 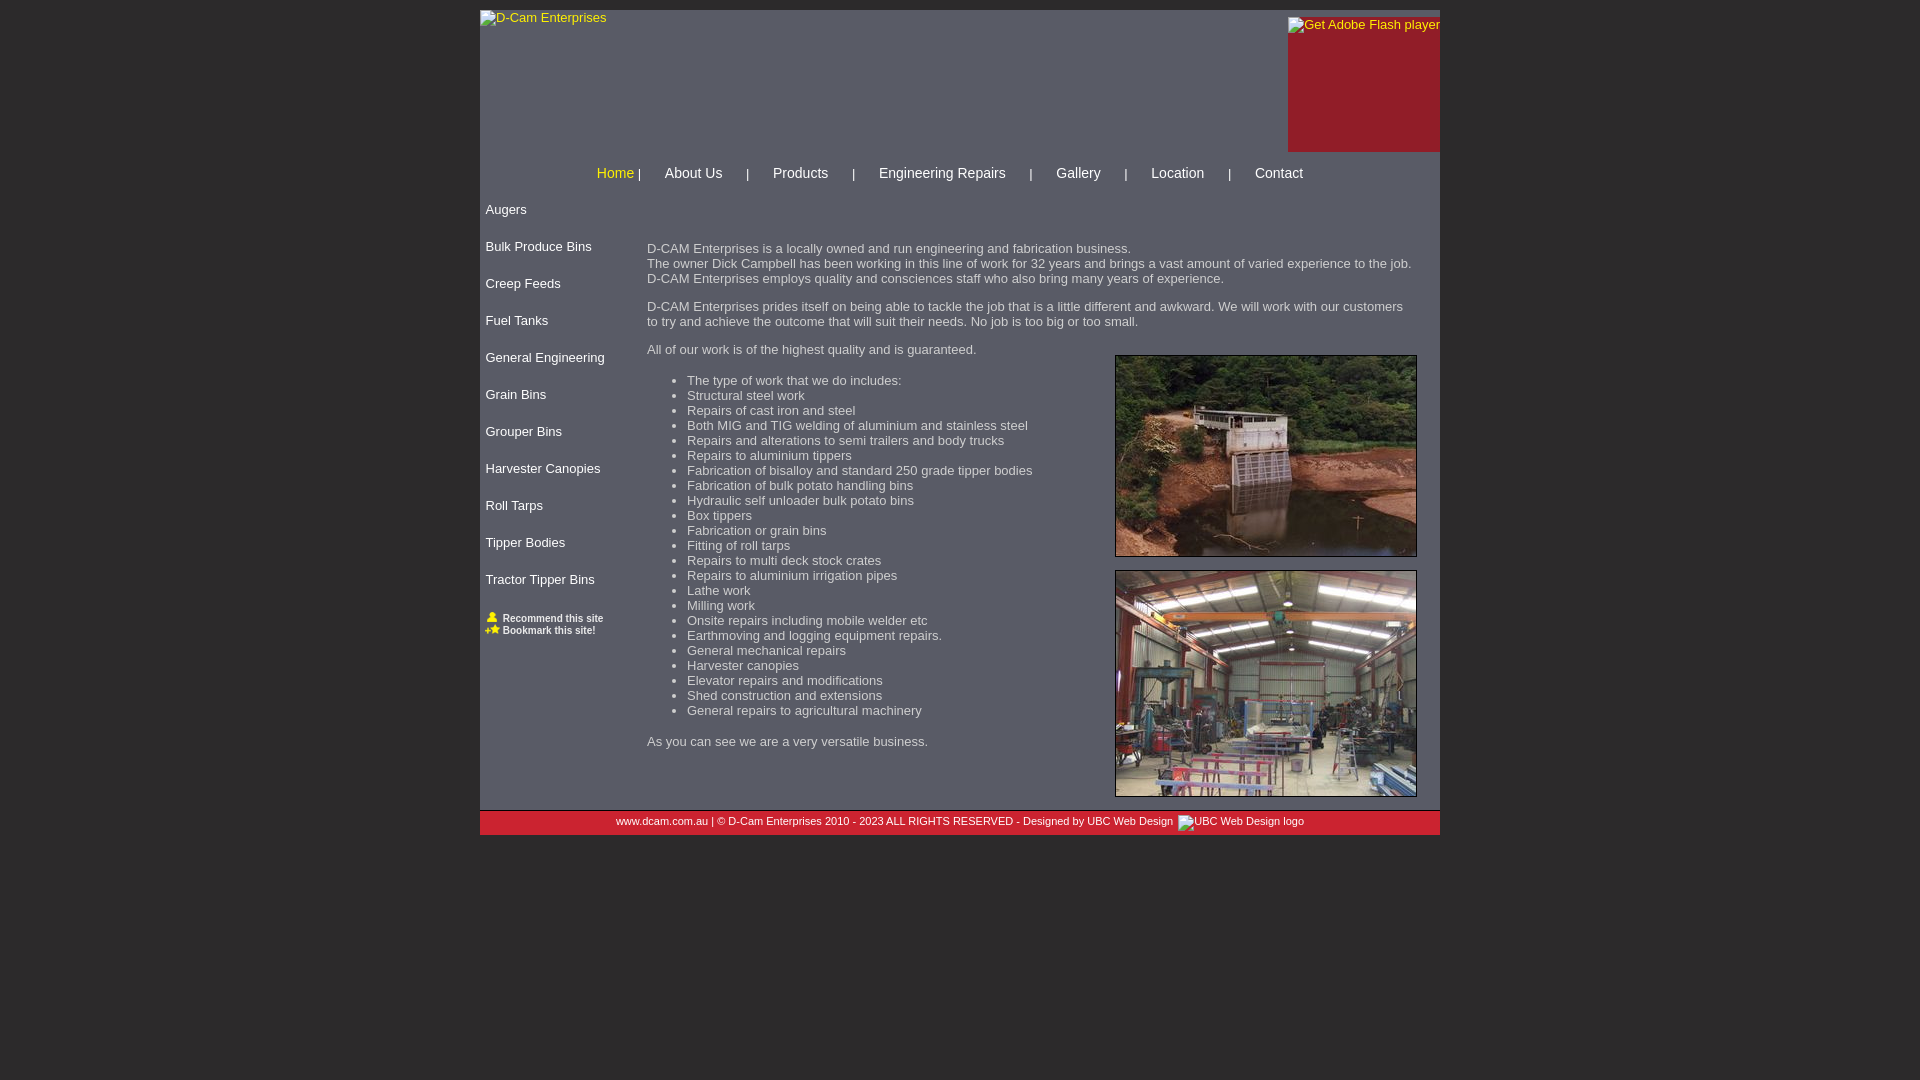 I want to click on Home, so click(x=616, y=173).